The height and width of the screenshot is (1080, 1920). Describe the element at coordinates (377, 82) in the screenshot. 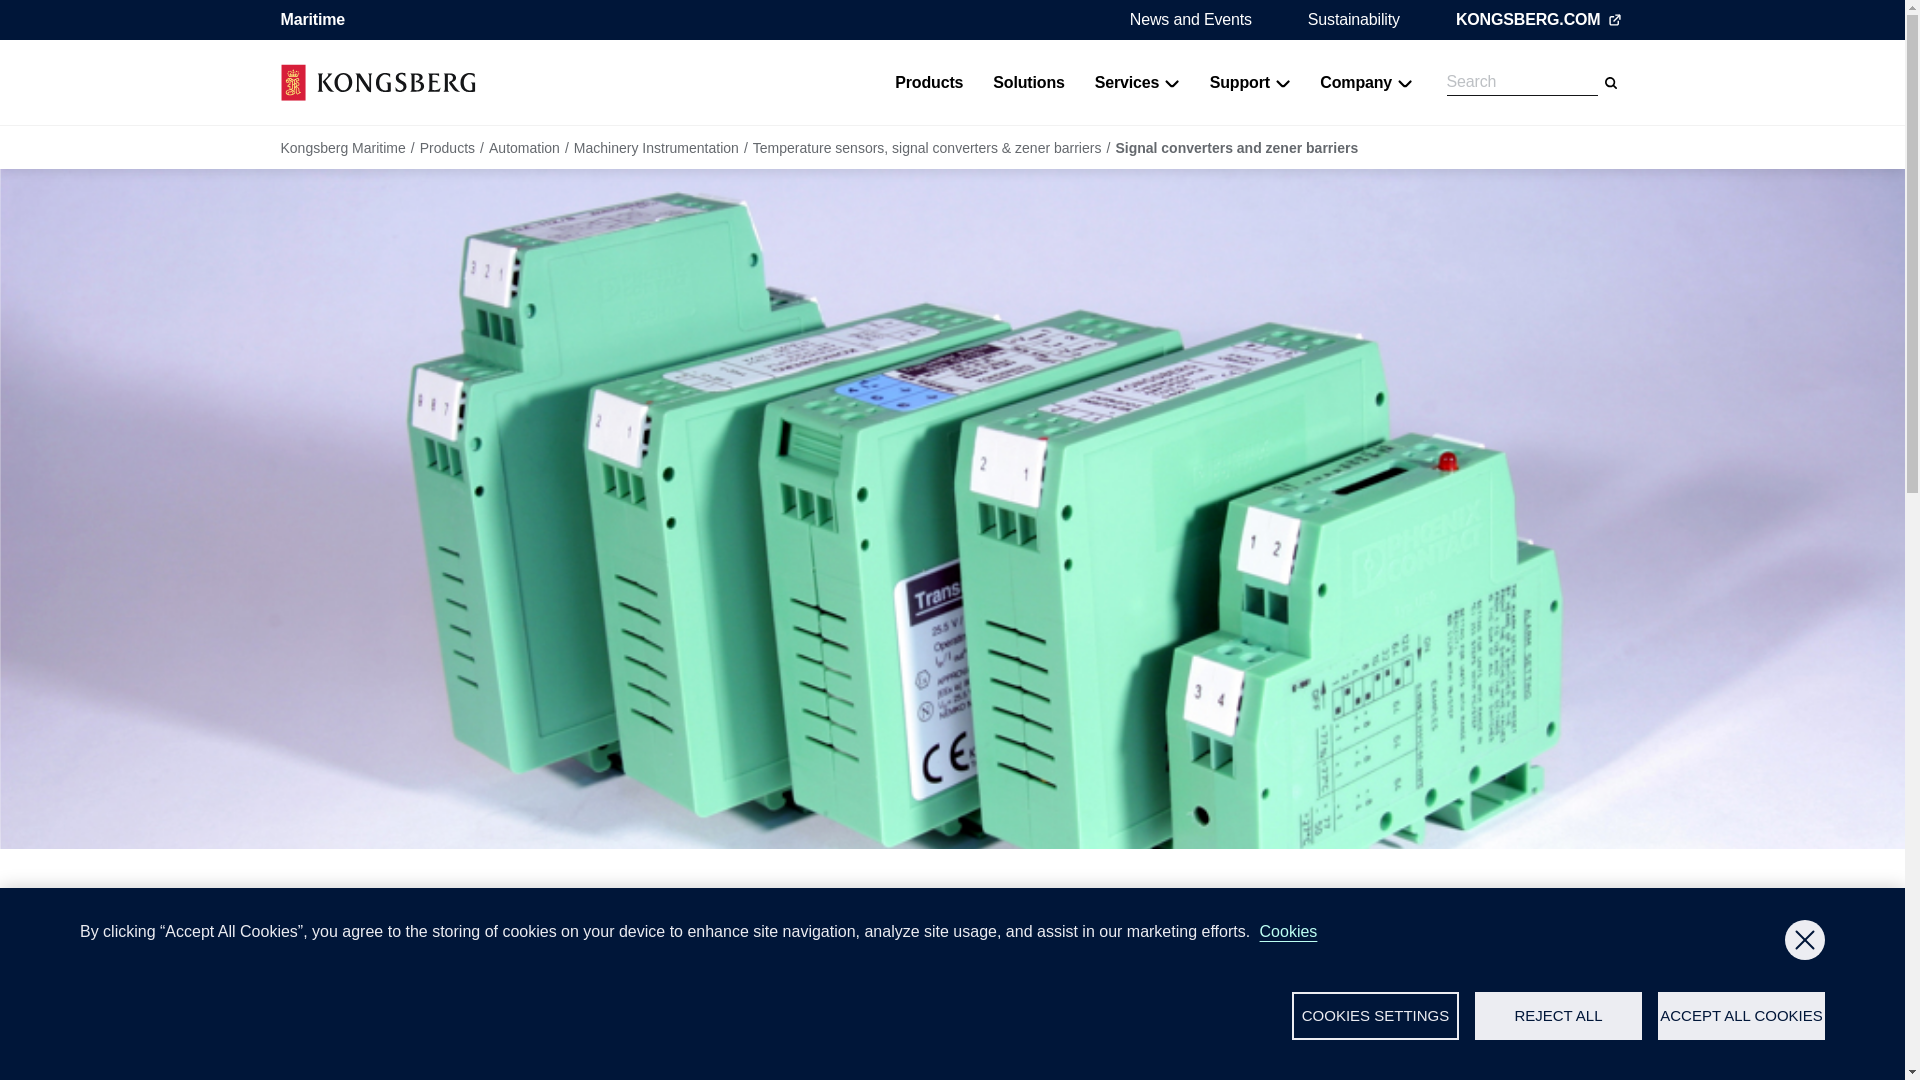

I see `Kongsberg Maritime` at that location.